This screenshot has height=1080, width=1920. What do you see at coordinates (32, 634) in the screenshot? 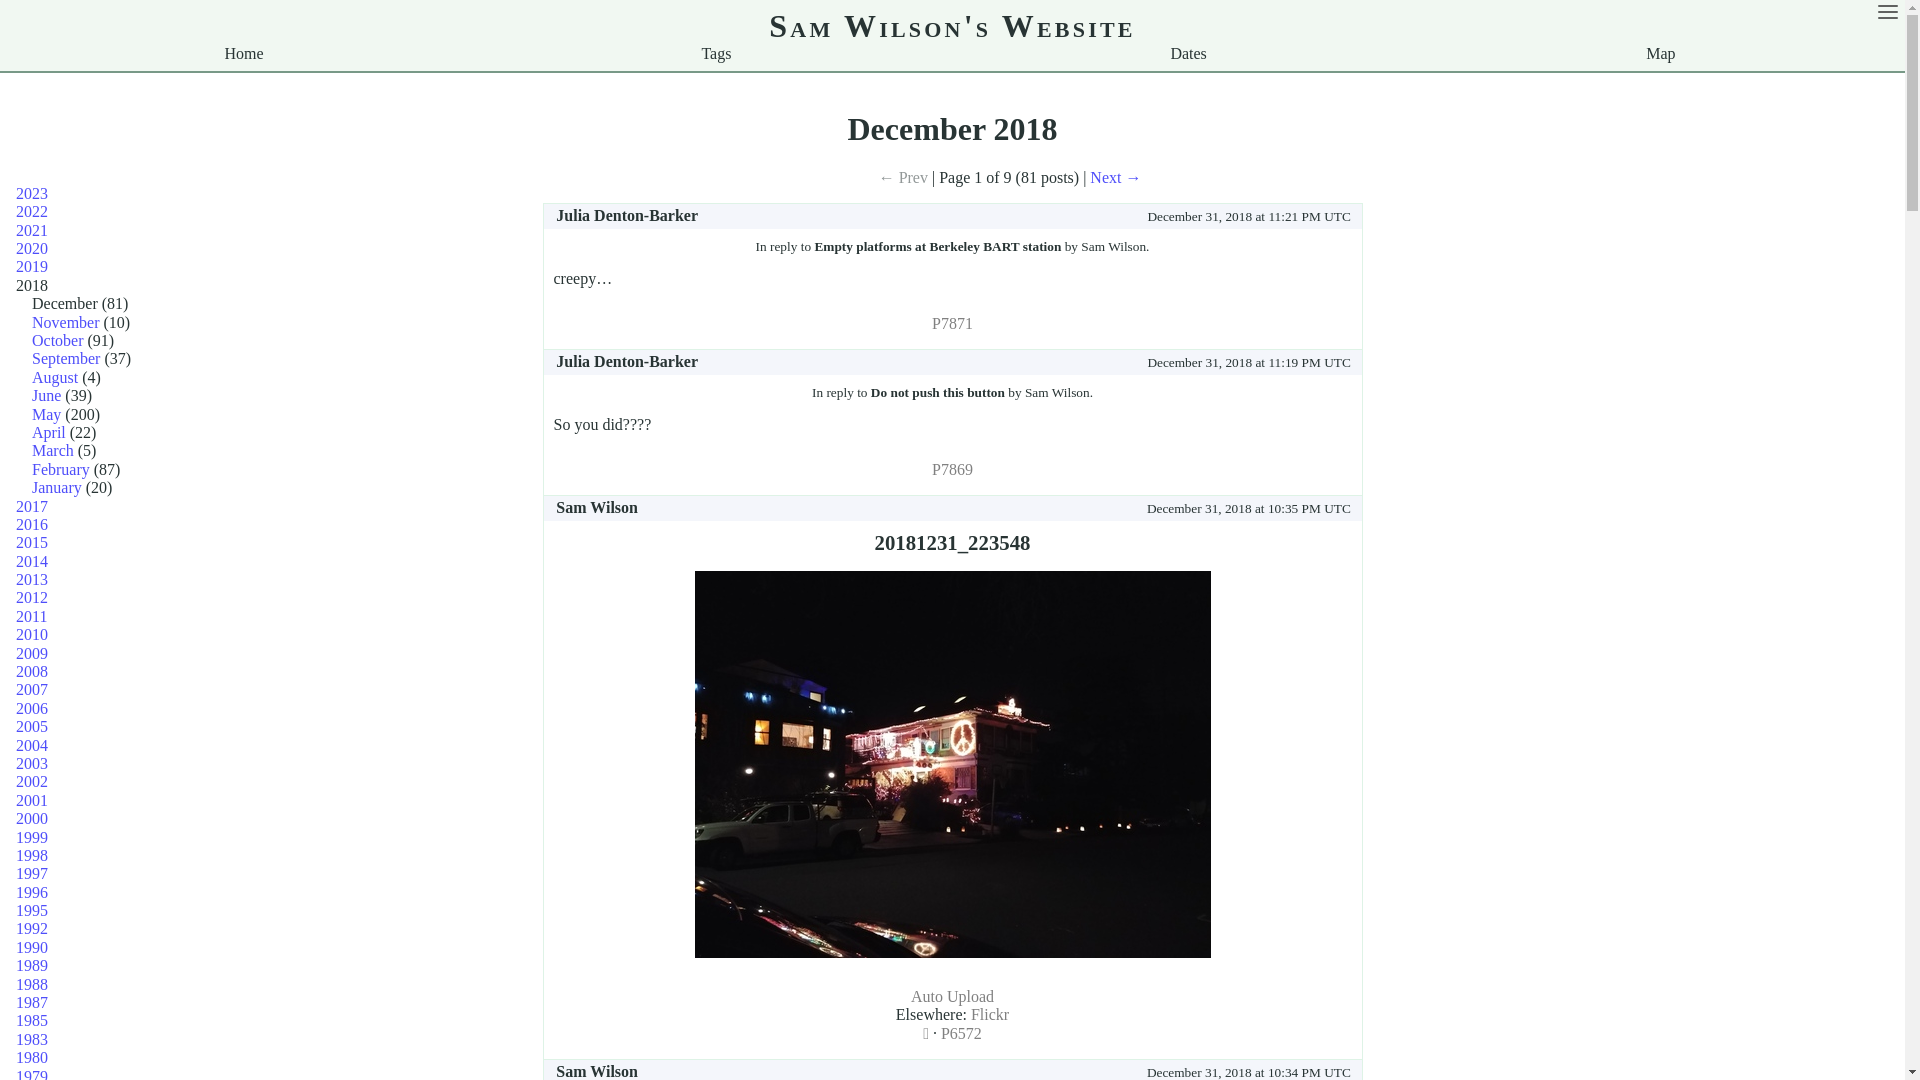
I see `2010` at bounding box center [32, 634].